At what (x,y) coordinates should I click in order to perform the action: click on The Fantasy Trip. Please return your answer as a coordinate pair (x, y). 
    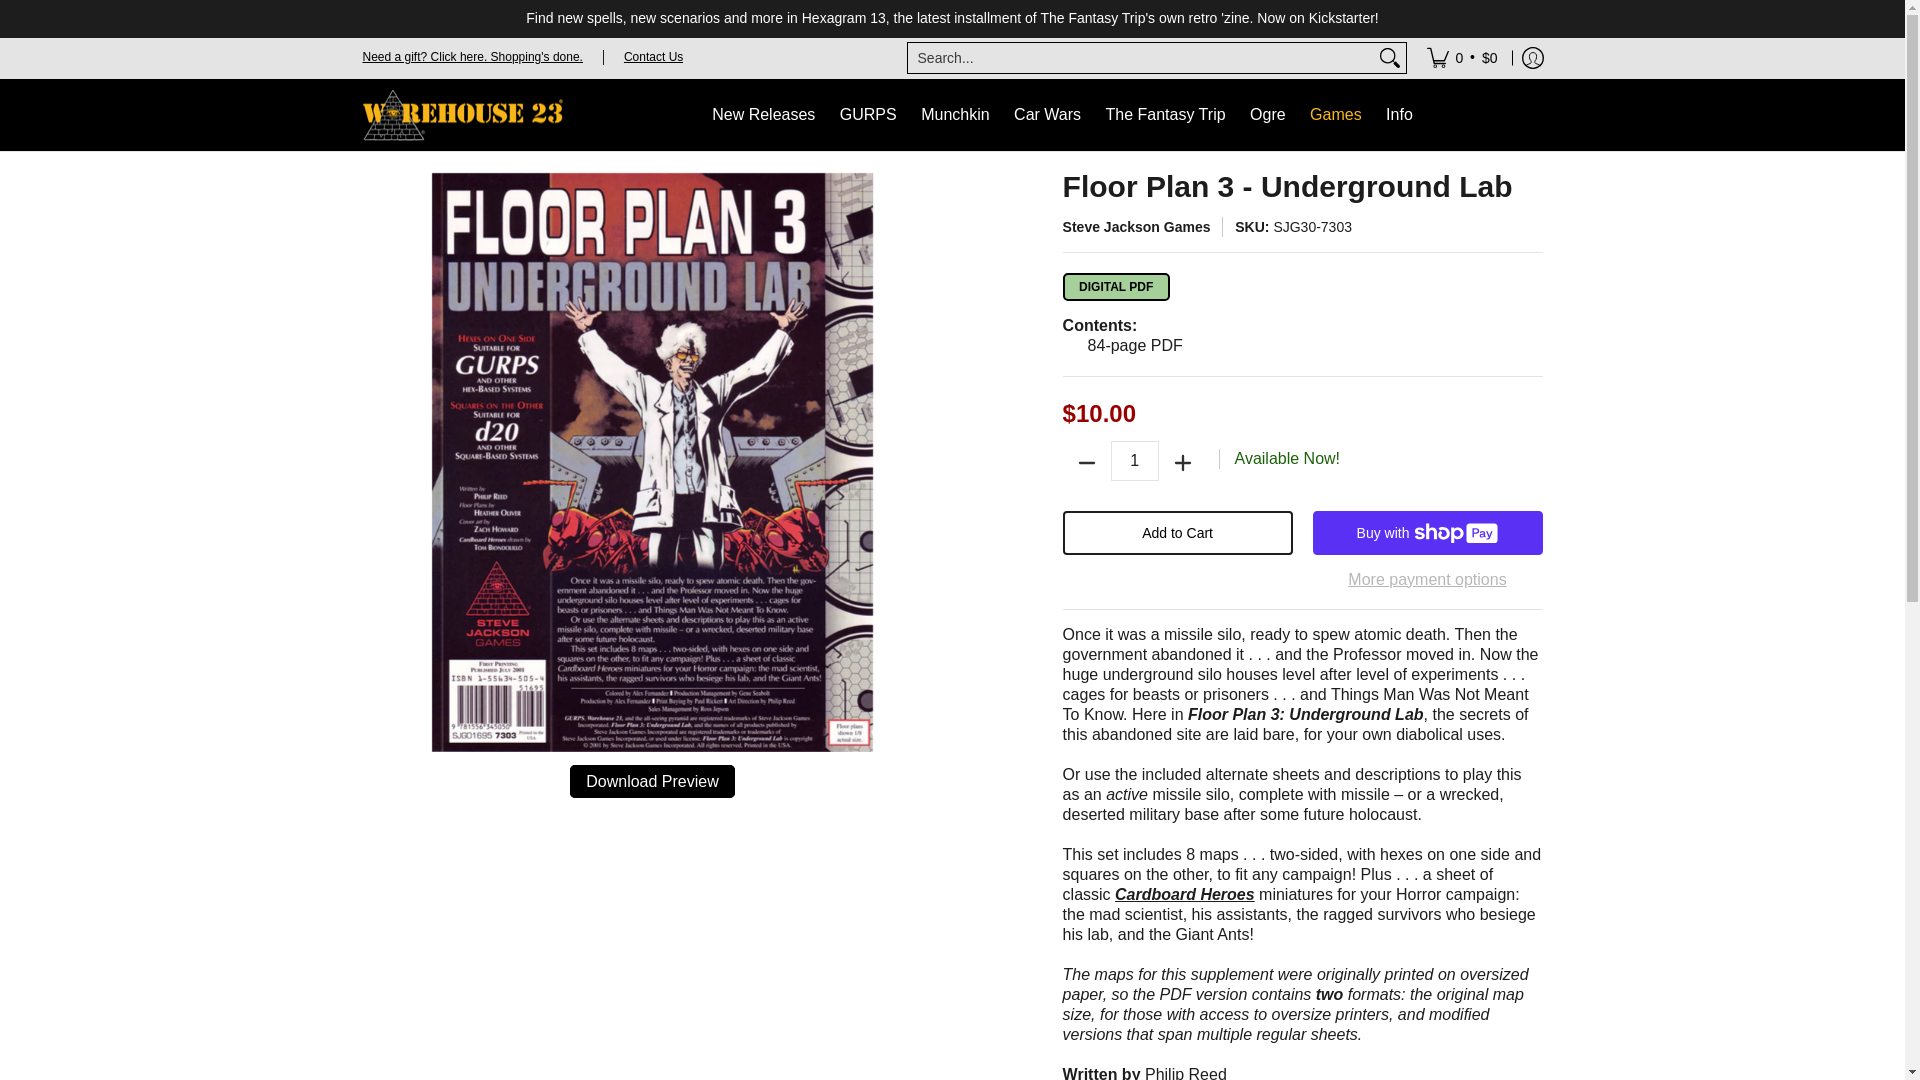
    Looking at the image, I should click on (1166, 114).